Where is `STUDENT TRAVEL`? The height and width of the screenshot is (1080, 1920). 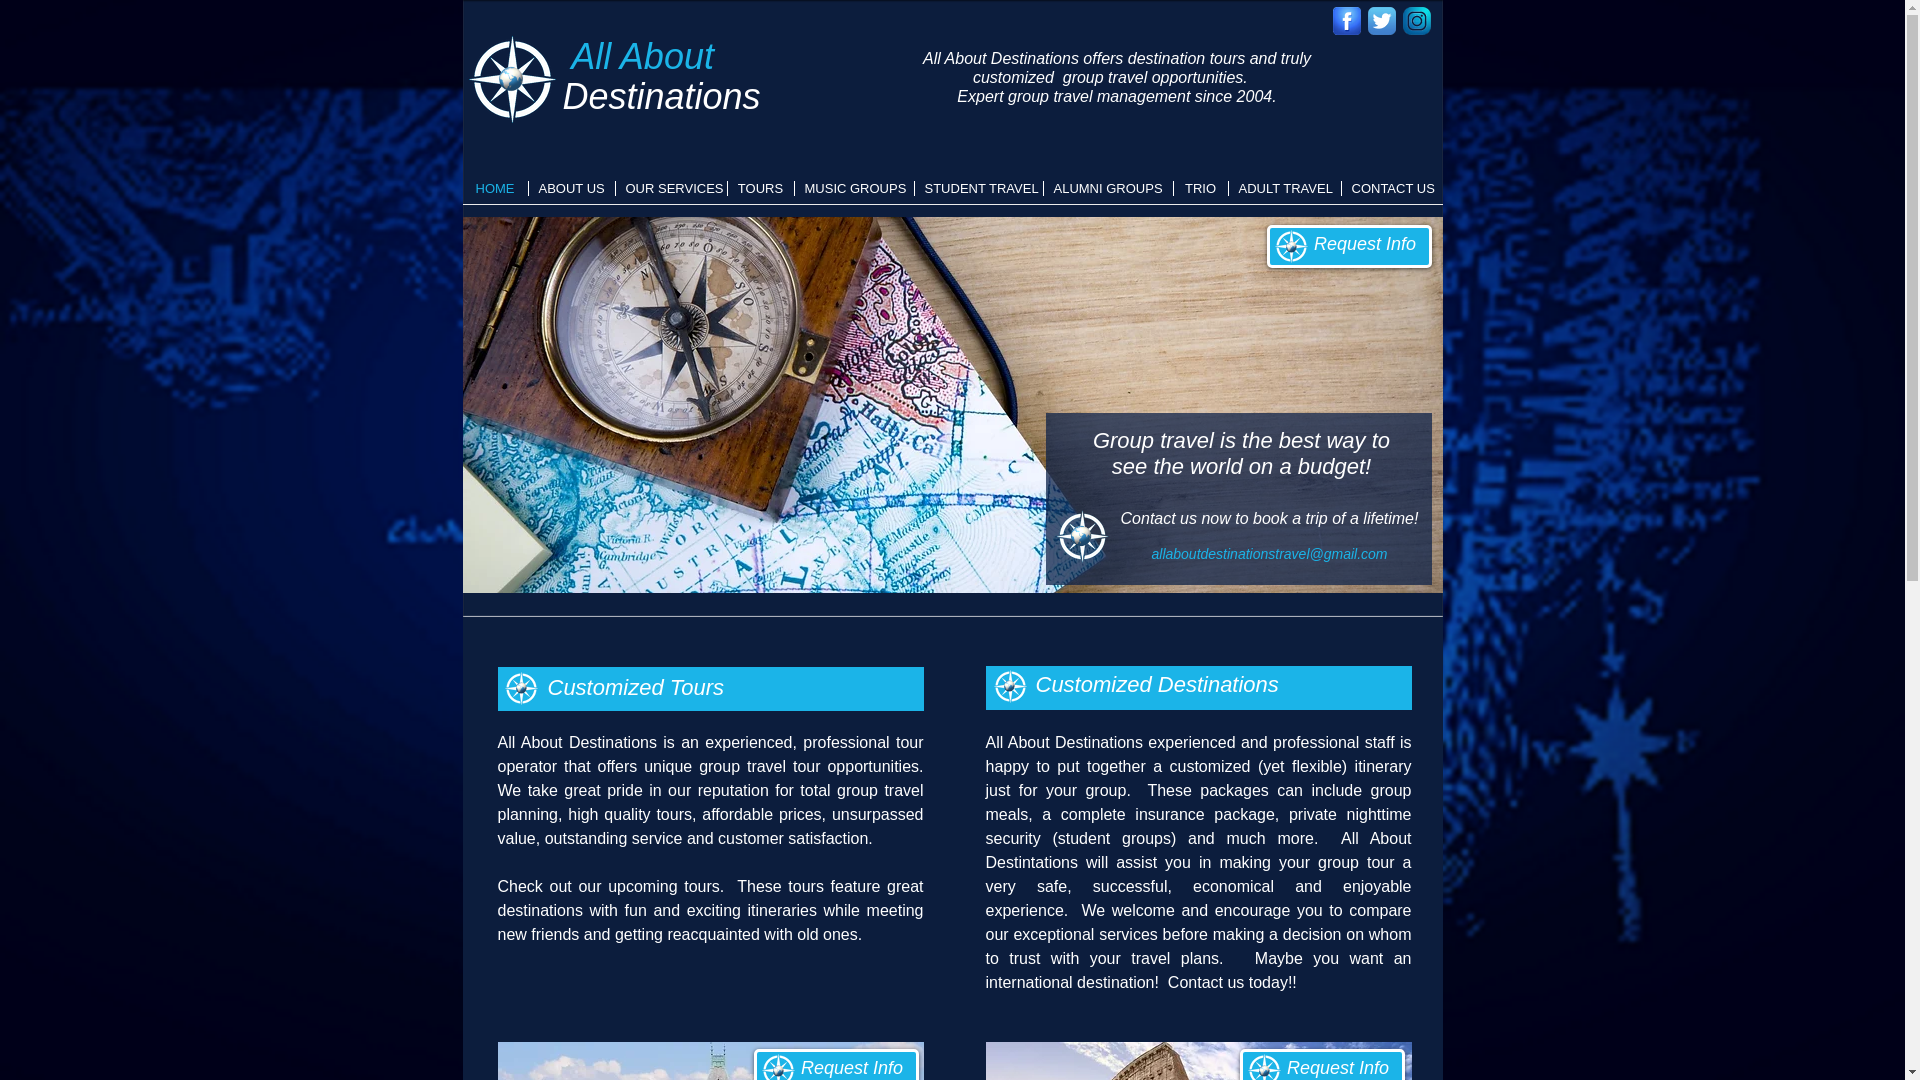
STUDENT TRAVEL is located at coordinates (978, 188).